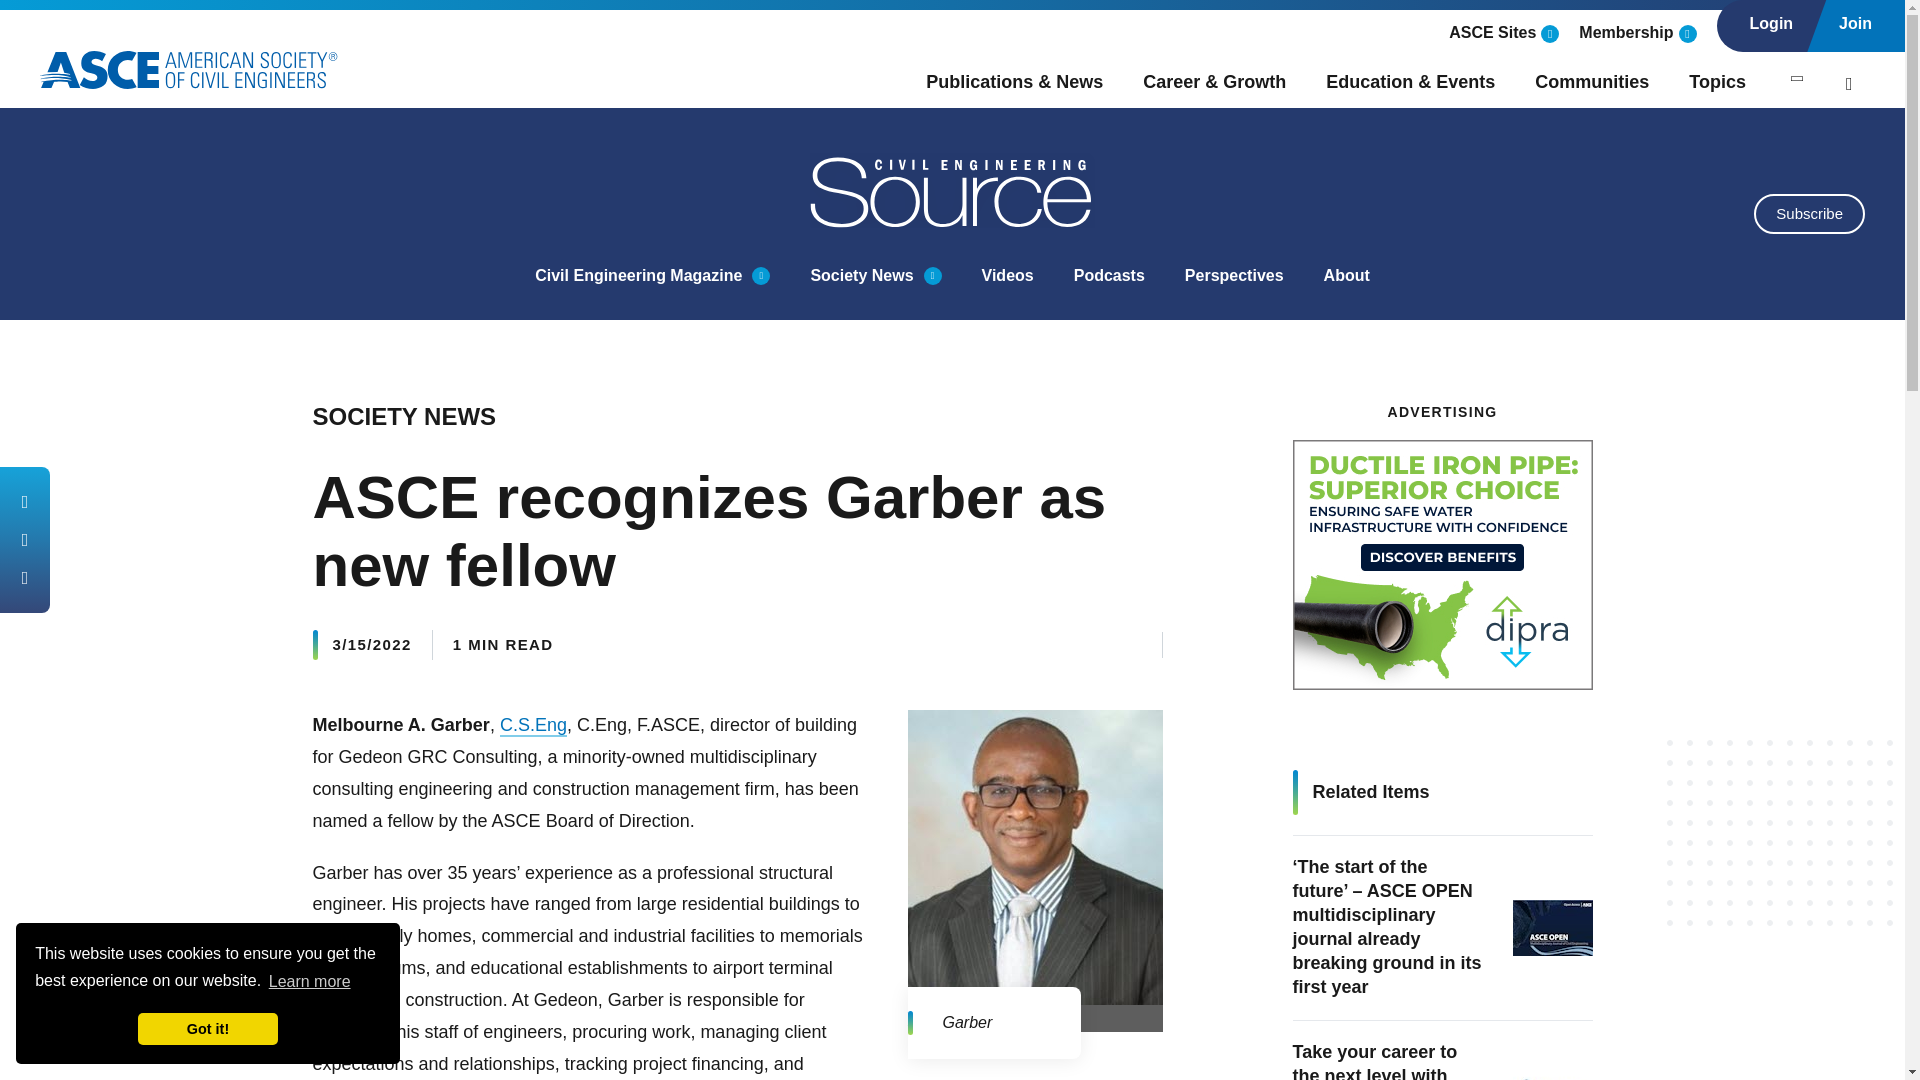  I want to click on Learn more, so click(310, 980).